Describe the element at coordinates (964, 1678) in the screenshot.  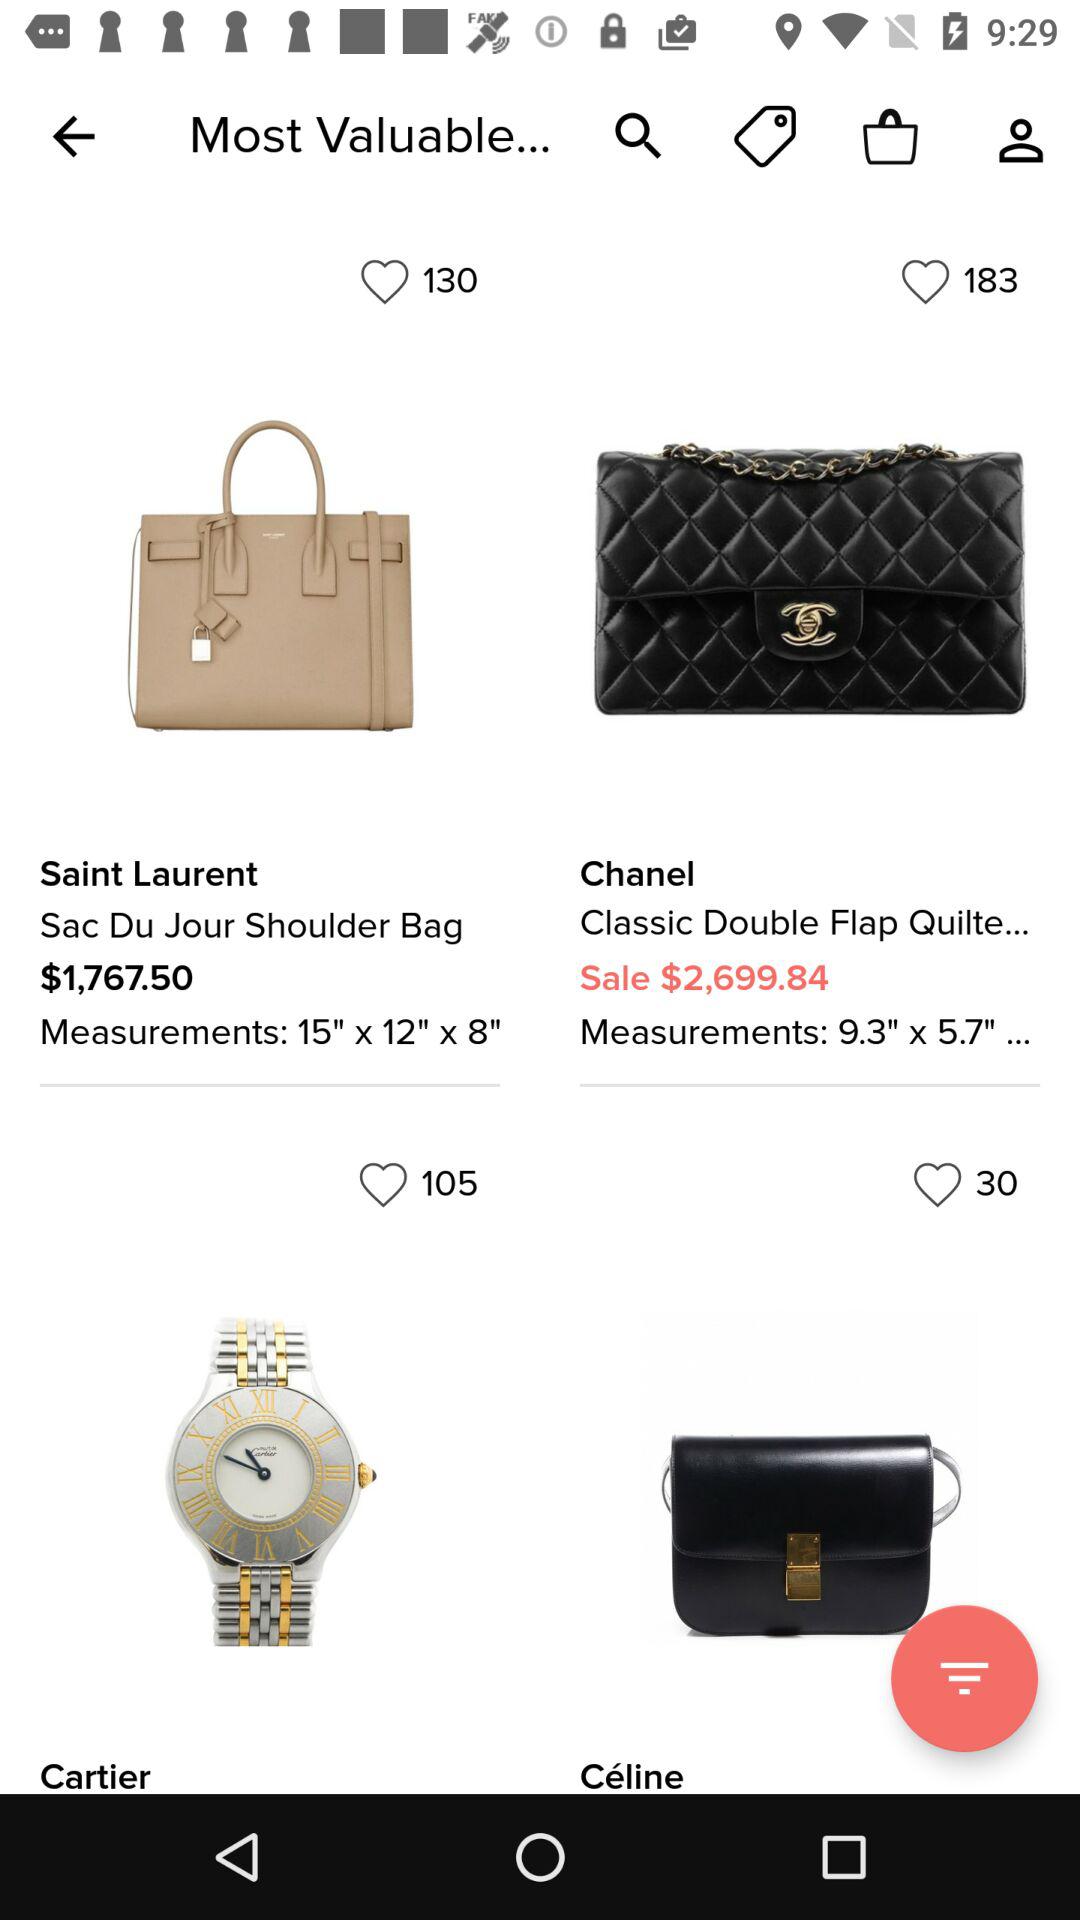
I see `press the icon below 30` at that location.